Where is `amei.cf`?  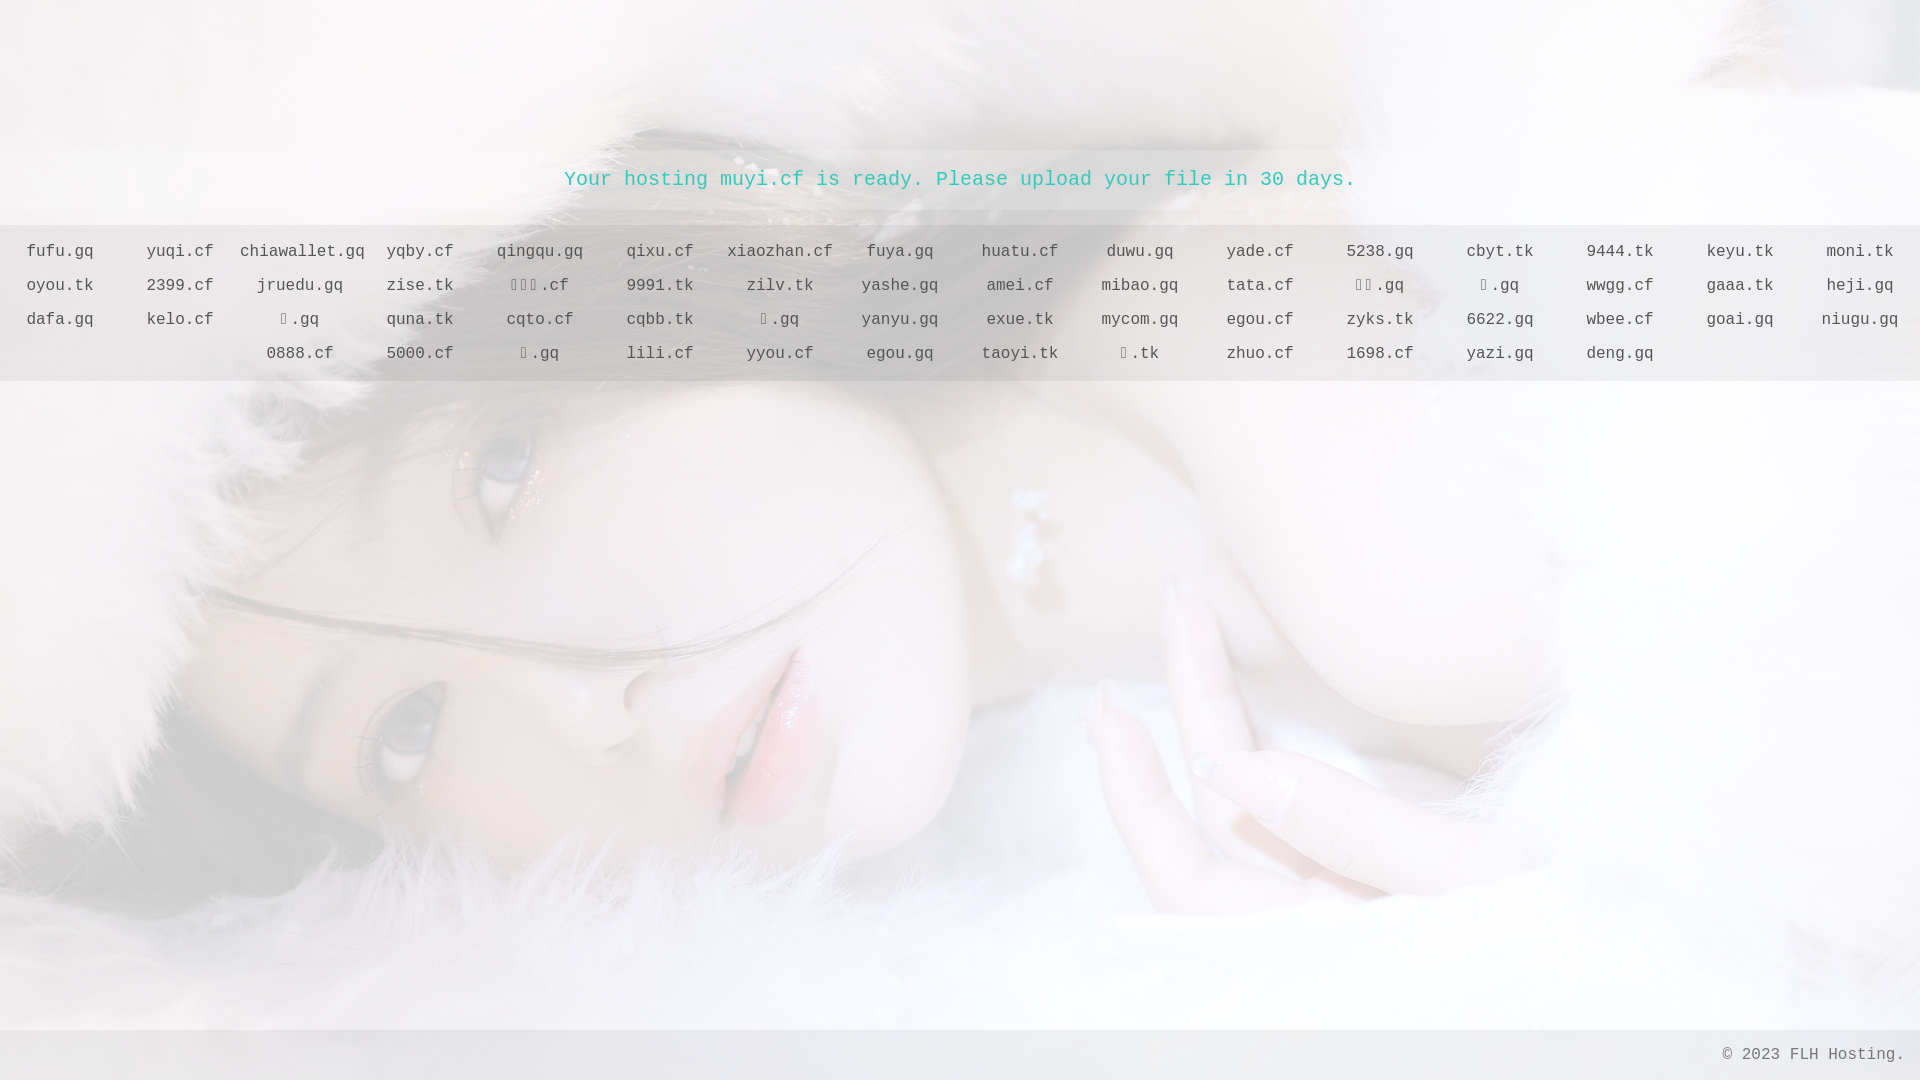
amei.cf is located at coordinates (1020, 286).